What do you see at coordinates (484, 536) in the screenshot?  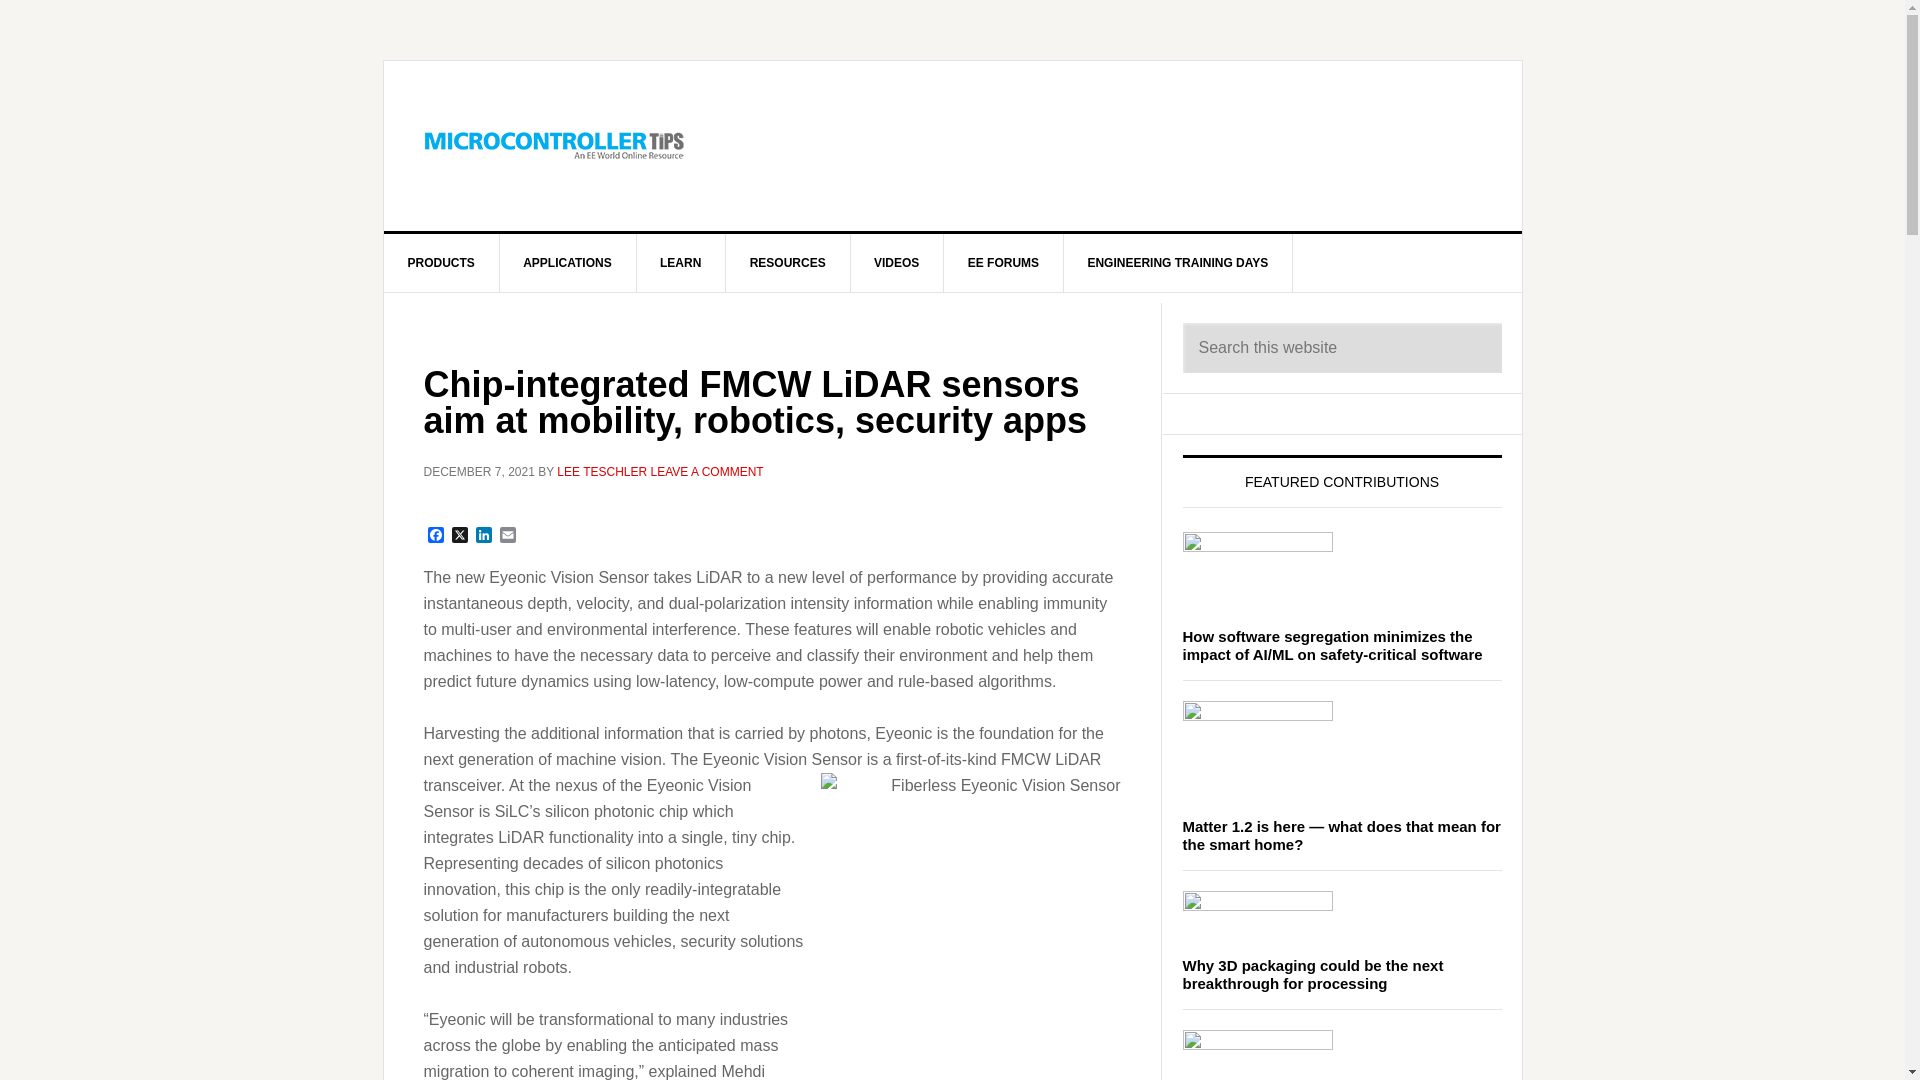 I see `LinkedIn` at bounding box center [484, 536].